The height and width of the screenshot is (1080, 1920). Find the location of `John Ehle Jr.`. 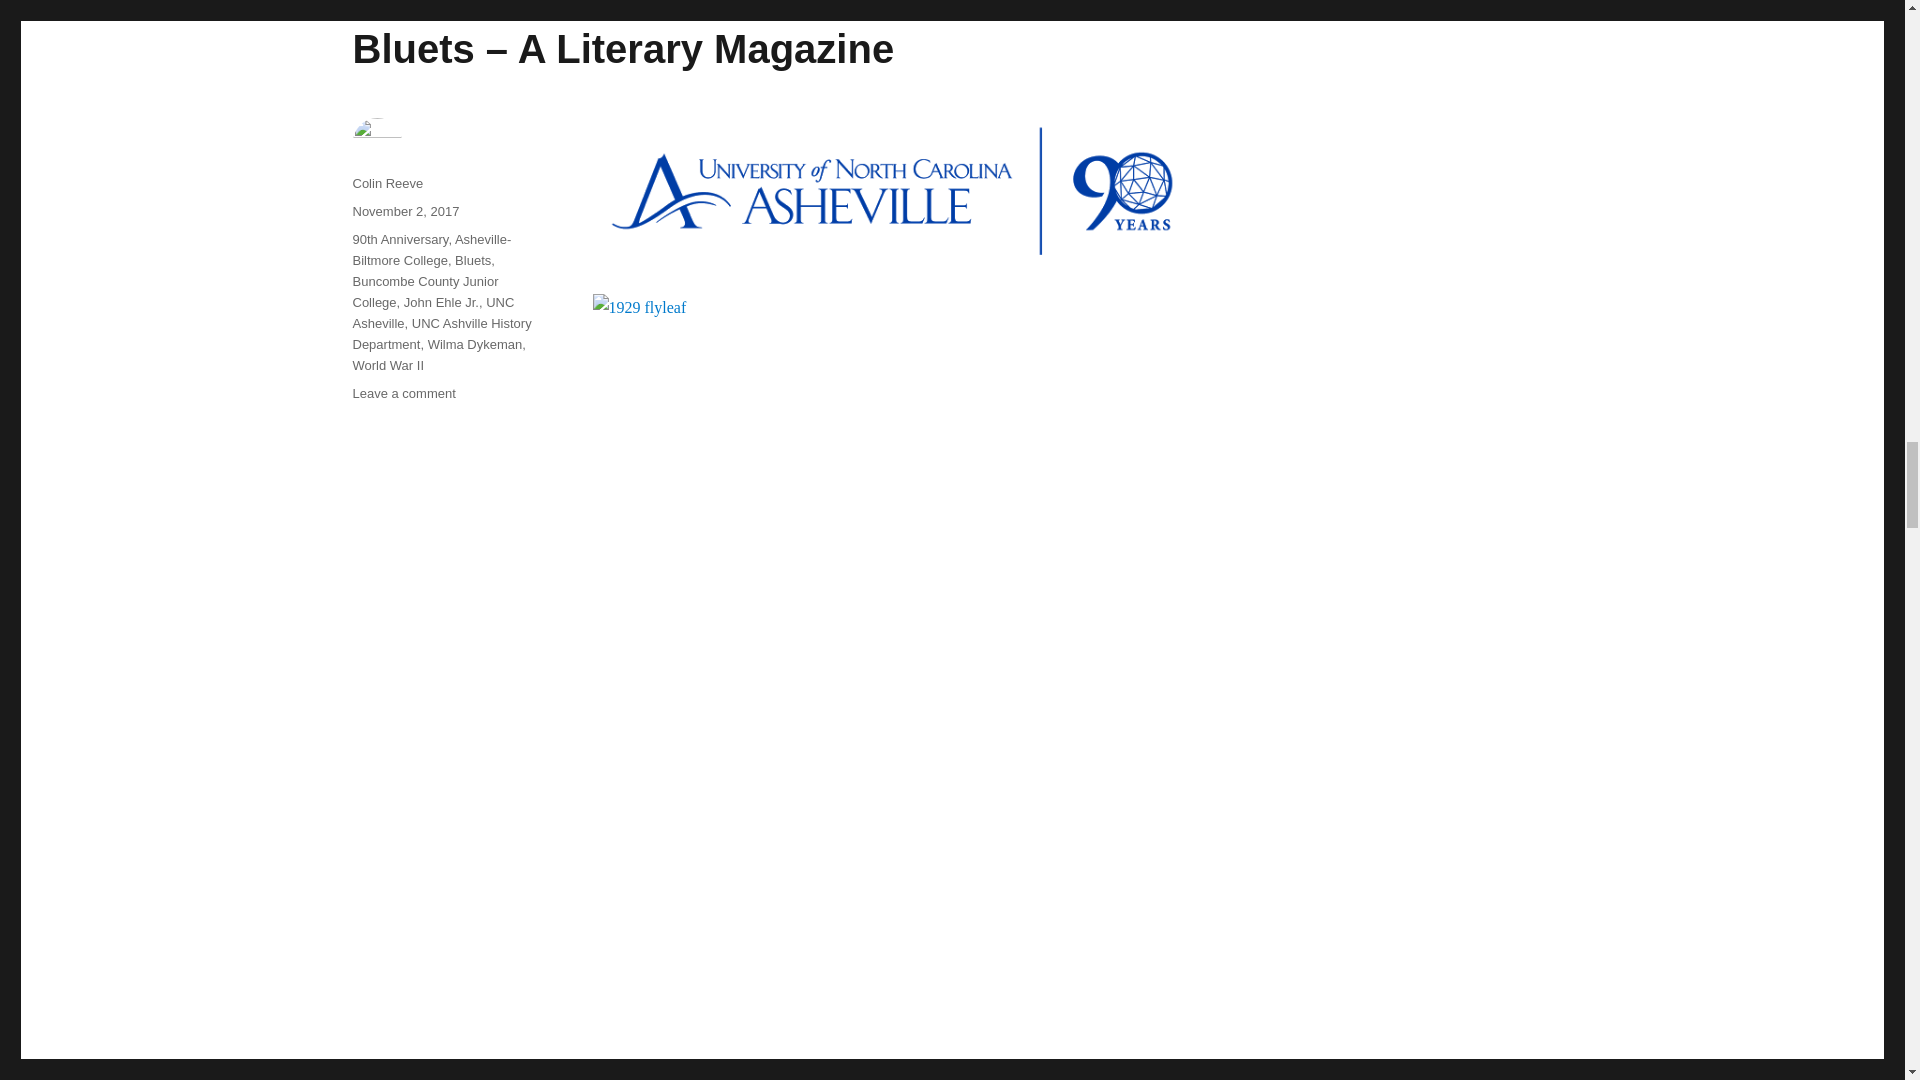

John Ehle Jr. is located at coordinates (440, 302).